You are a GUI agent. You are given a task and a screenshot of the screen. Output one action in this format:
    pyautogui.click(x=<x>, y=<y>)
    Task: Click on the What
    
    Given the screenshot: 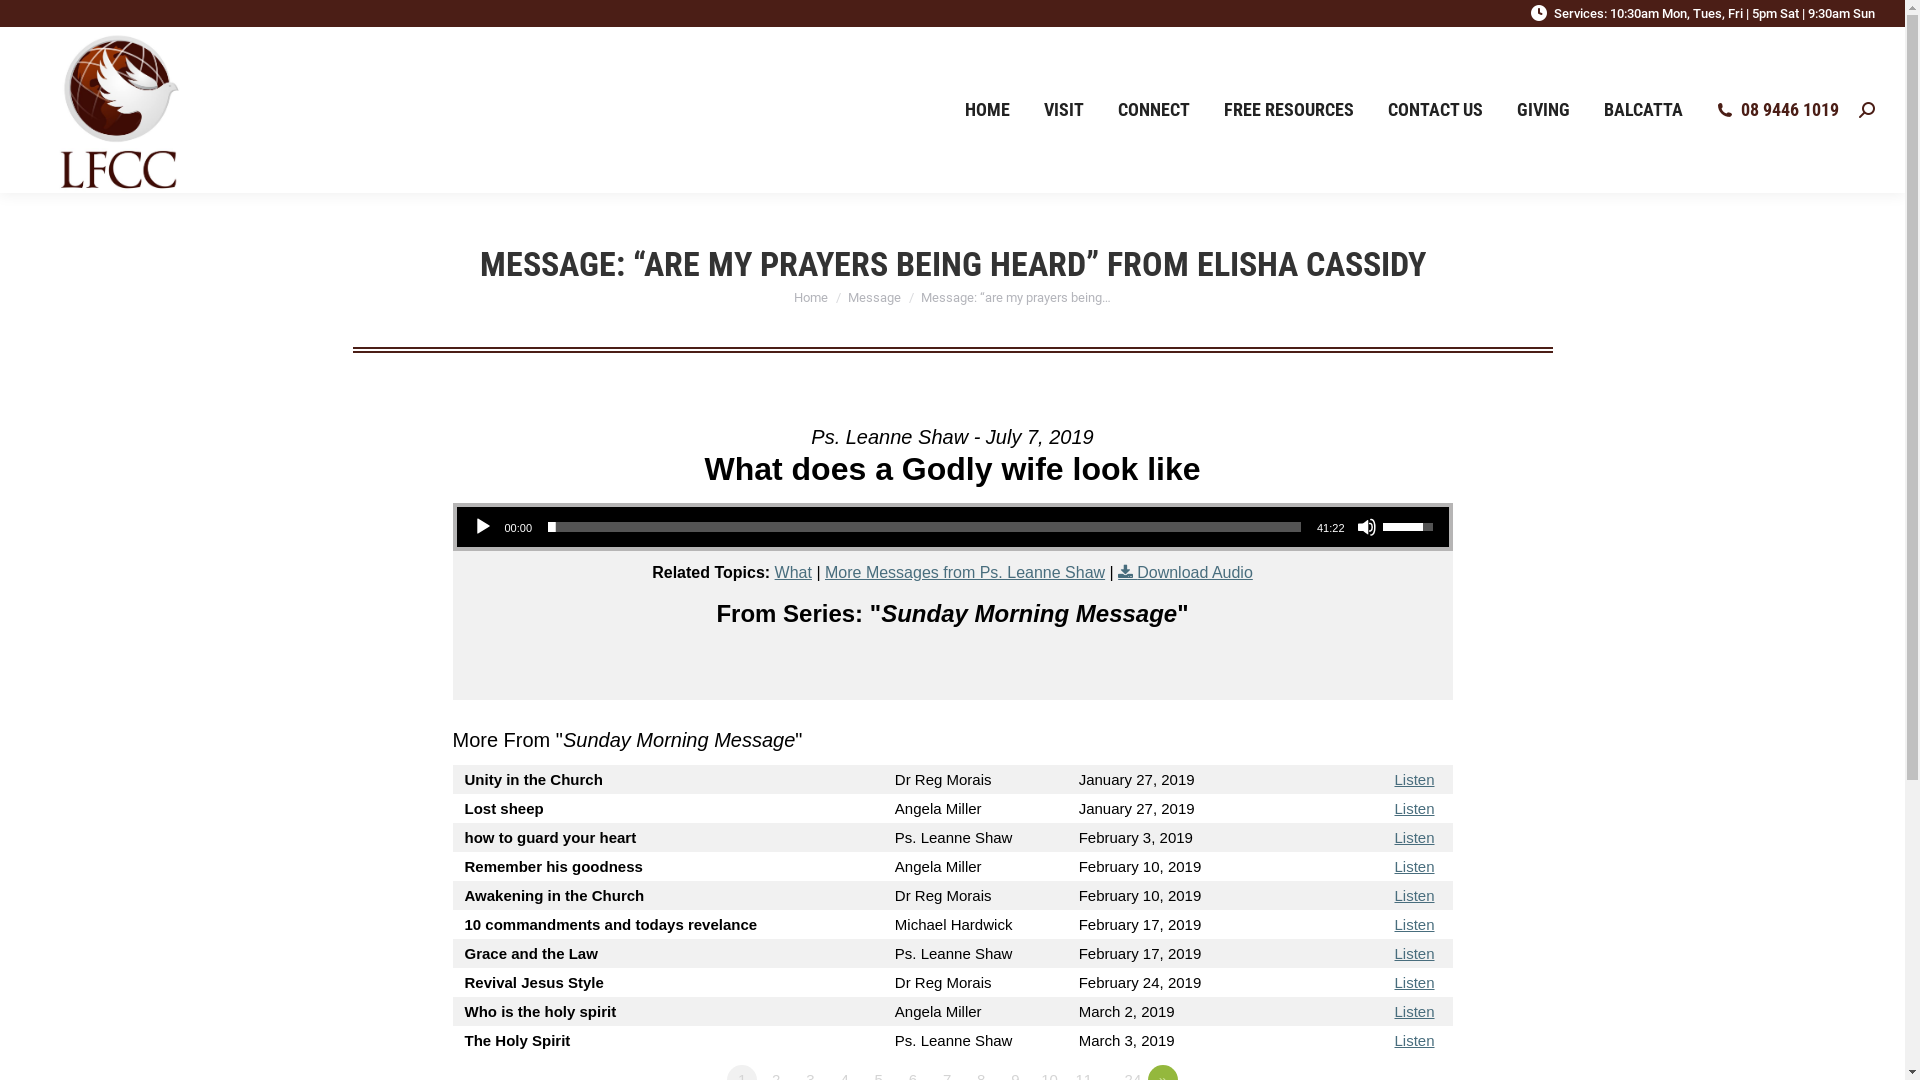 What is the action you would take?
    pyautogui.click(x=794, y=572)
    